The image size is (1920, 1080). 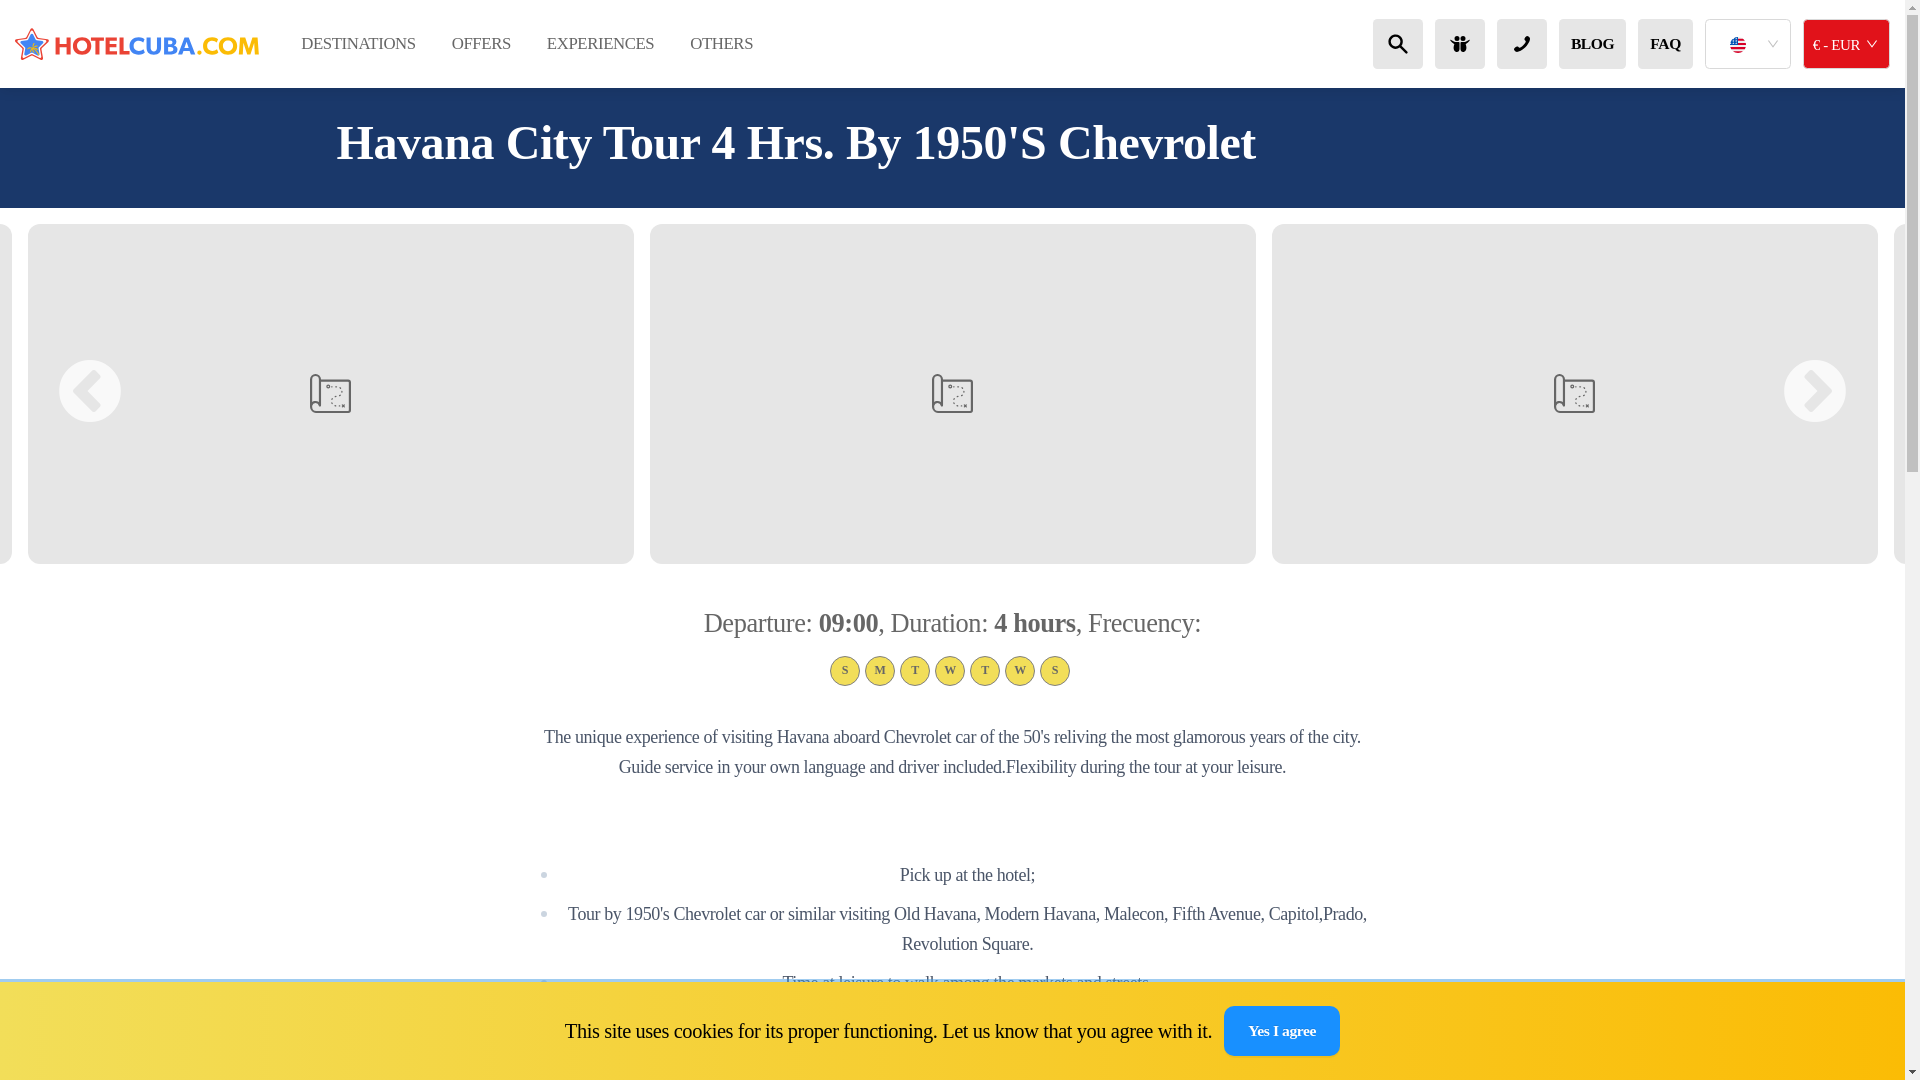 What do you see at coordinates (1665, 44) in the screenshot?
I see `FAQ` at bounding box center [1665, 44].